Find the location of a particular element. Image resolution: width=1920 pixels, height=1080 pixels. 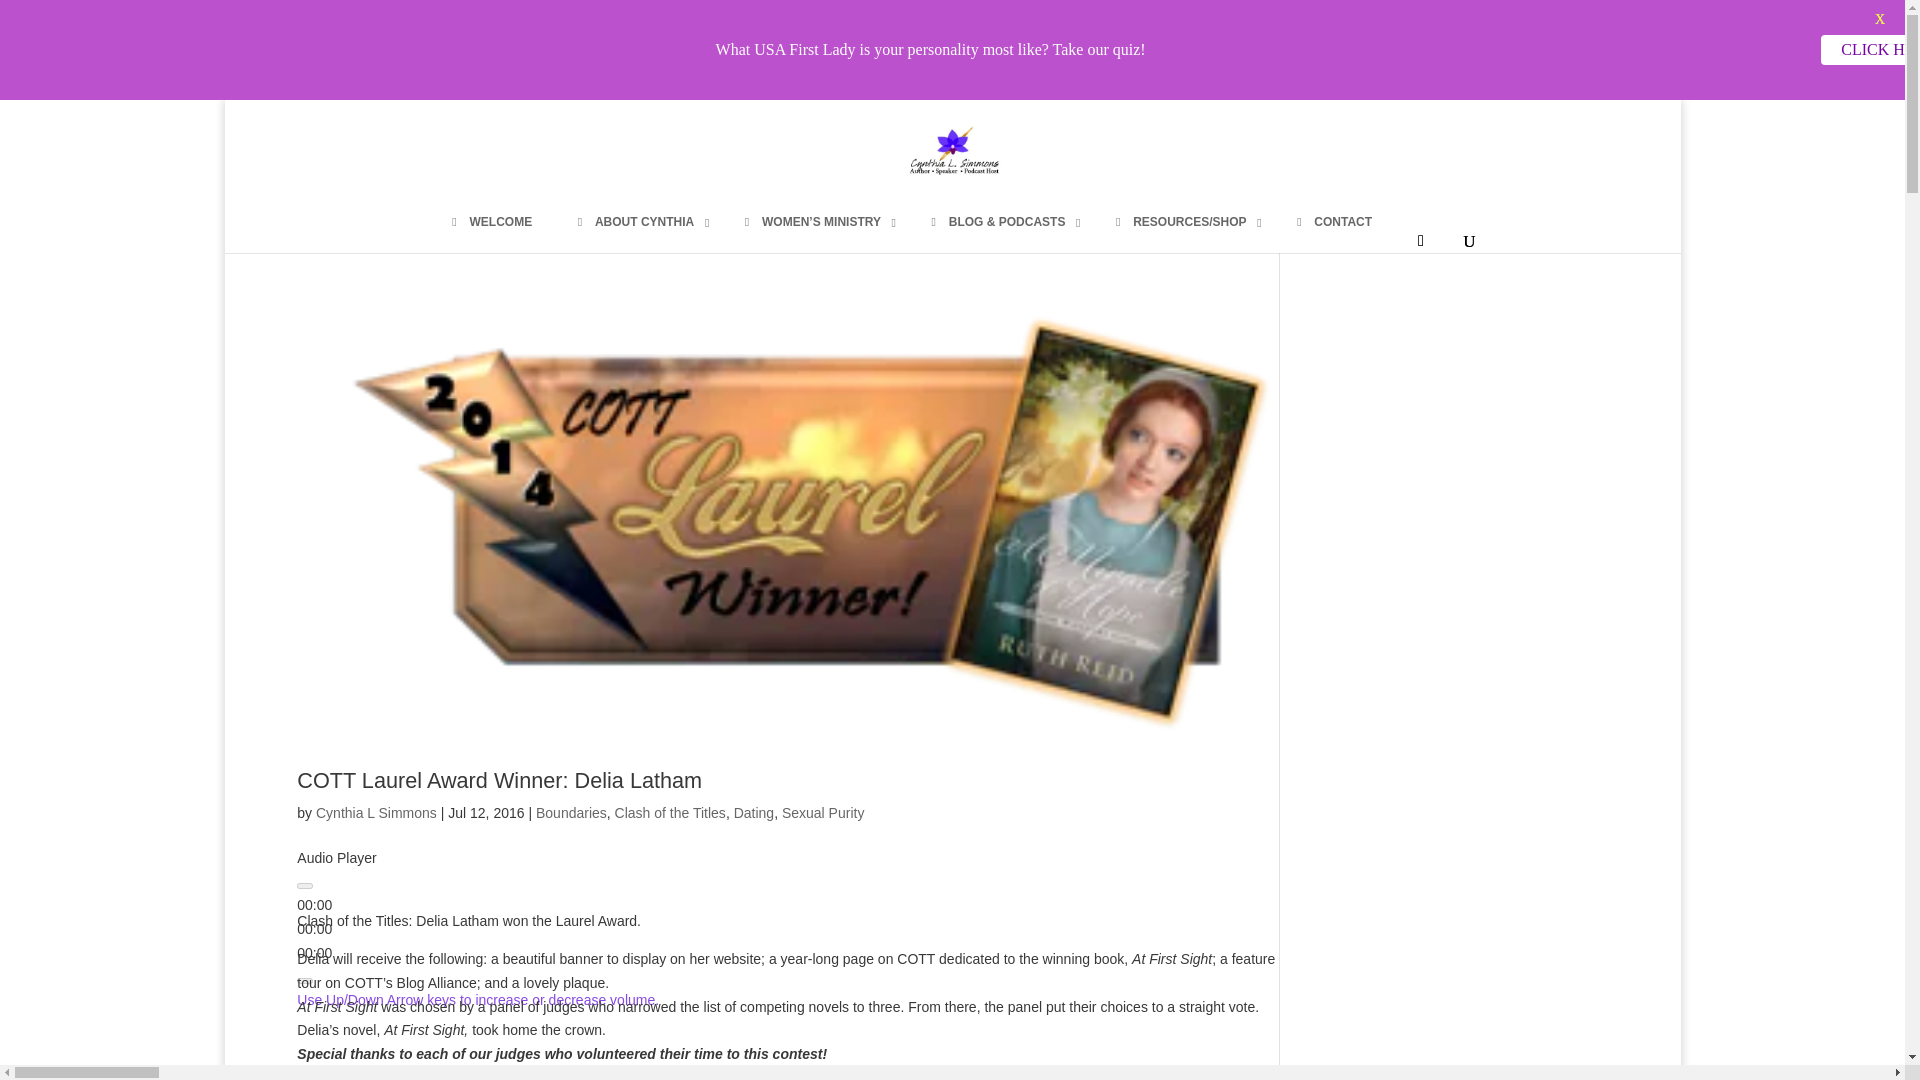

Mute is located at coordinates (304, 980).